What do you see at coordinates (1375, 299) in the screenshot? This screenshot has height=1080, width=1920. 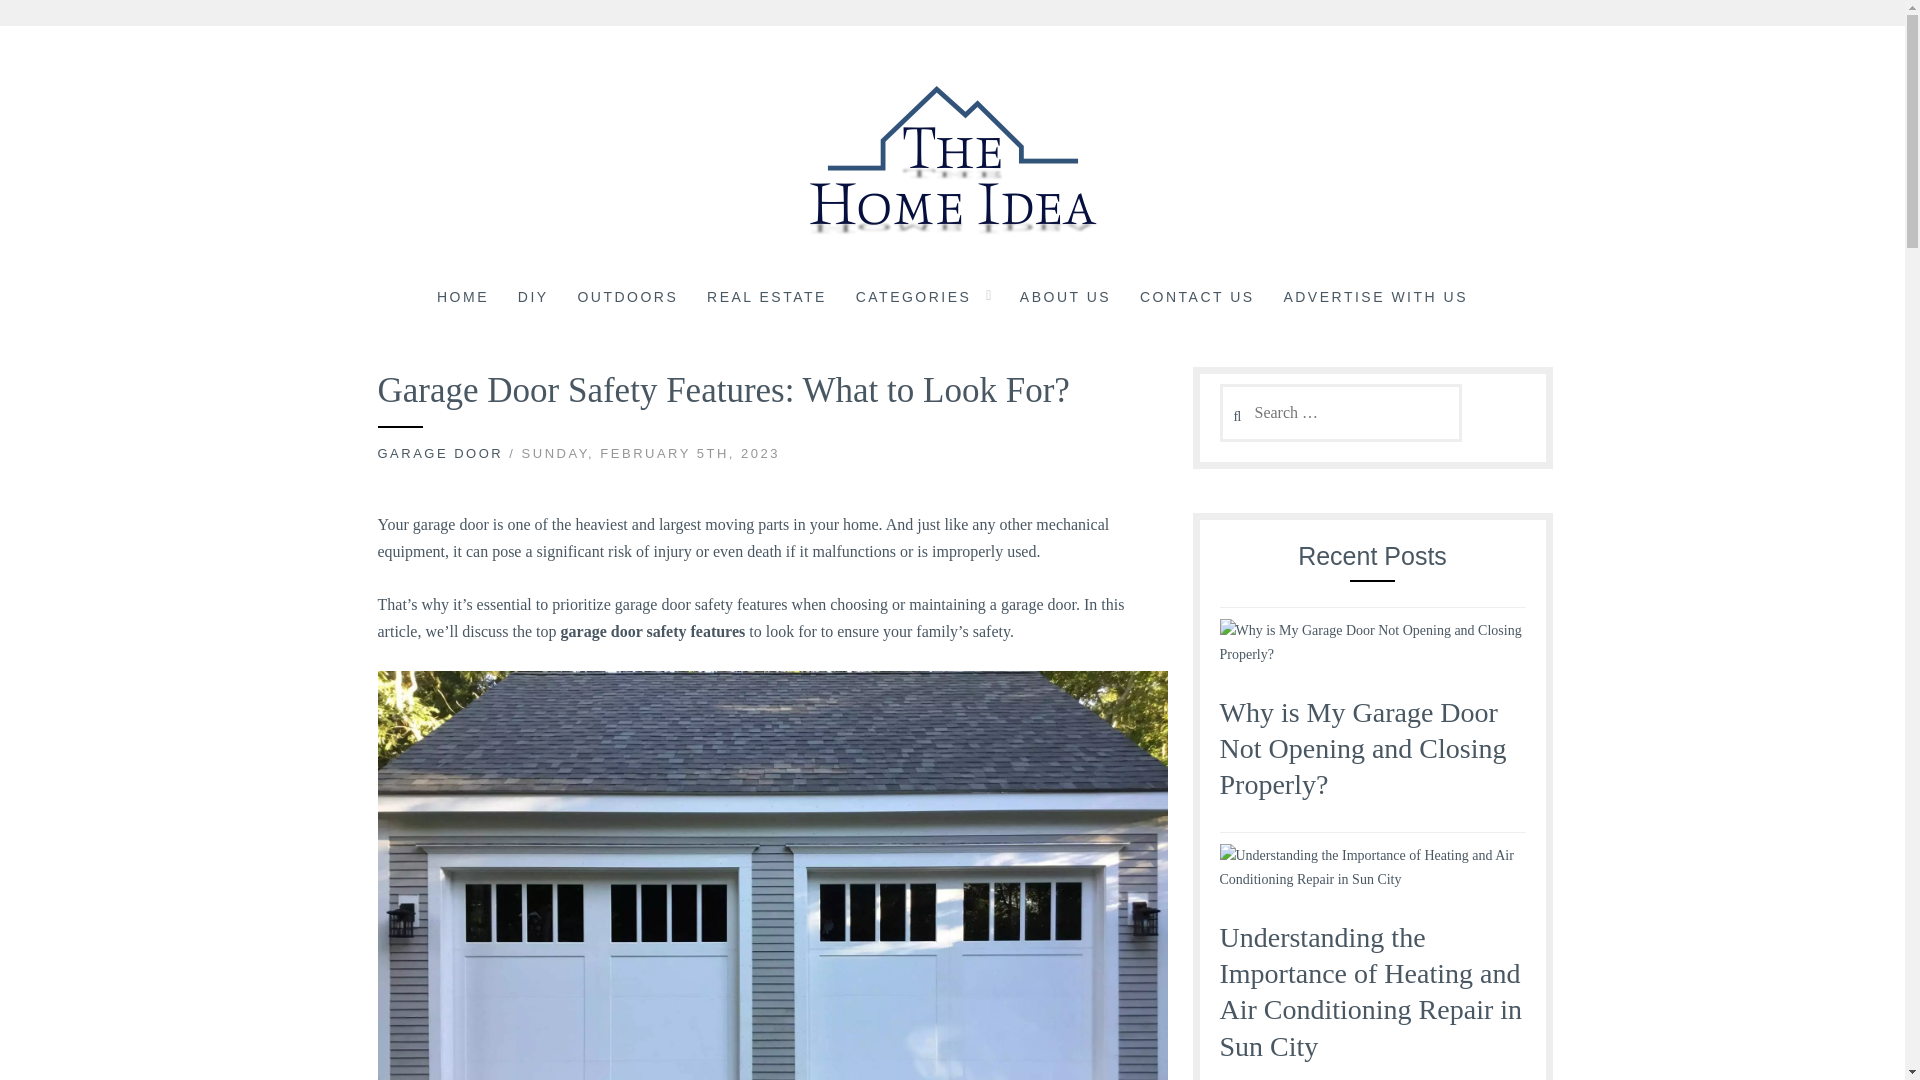 I see `ADVERTISE WITH US` at bounding box center [1375, 299].